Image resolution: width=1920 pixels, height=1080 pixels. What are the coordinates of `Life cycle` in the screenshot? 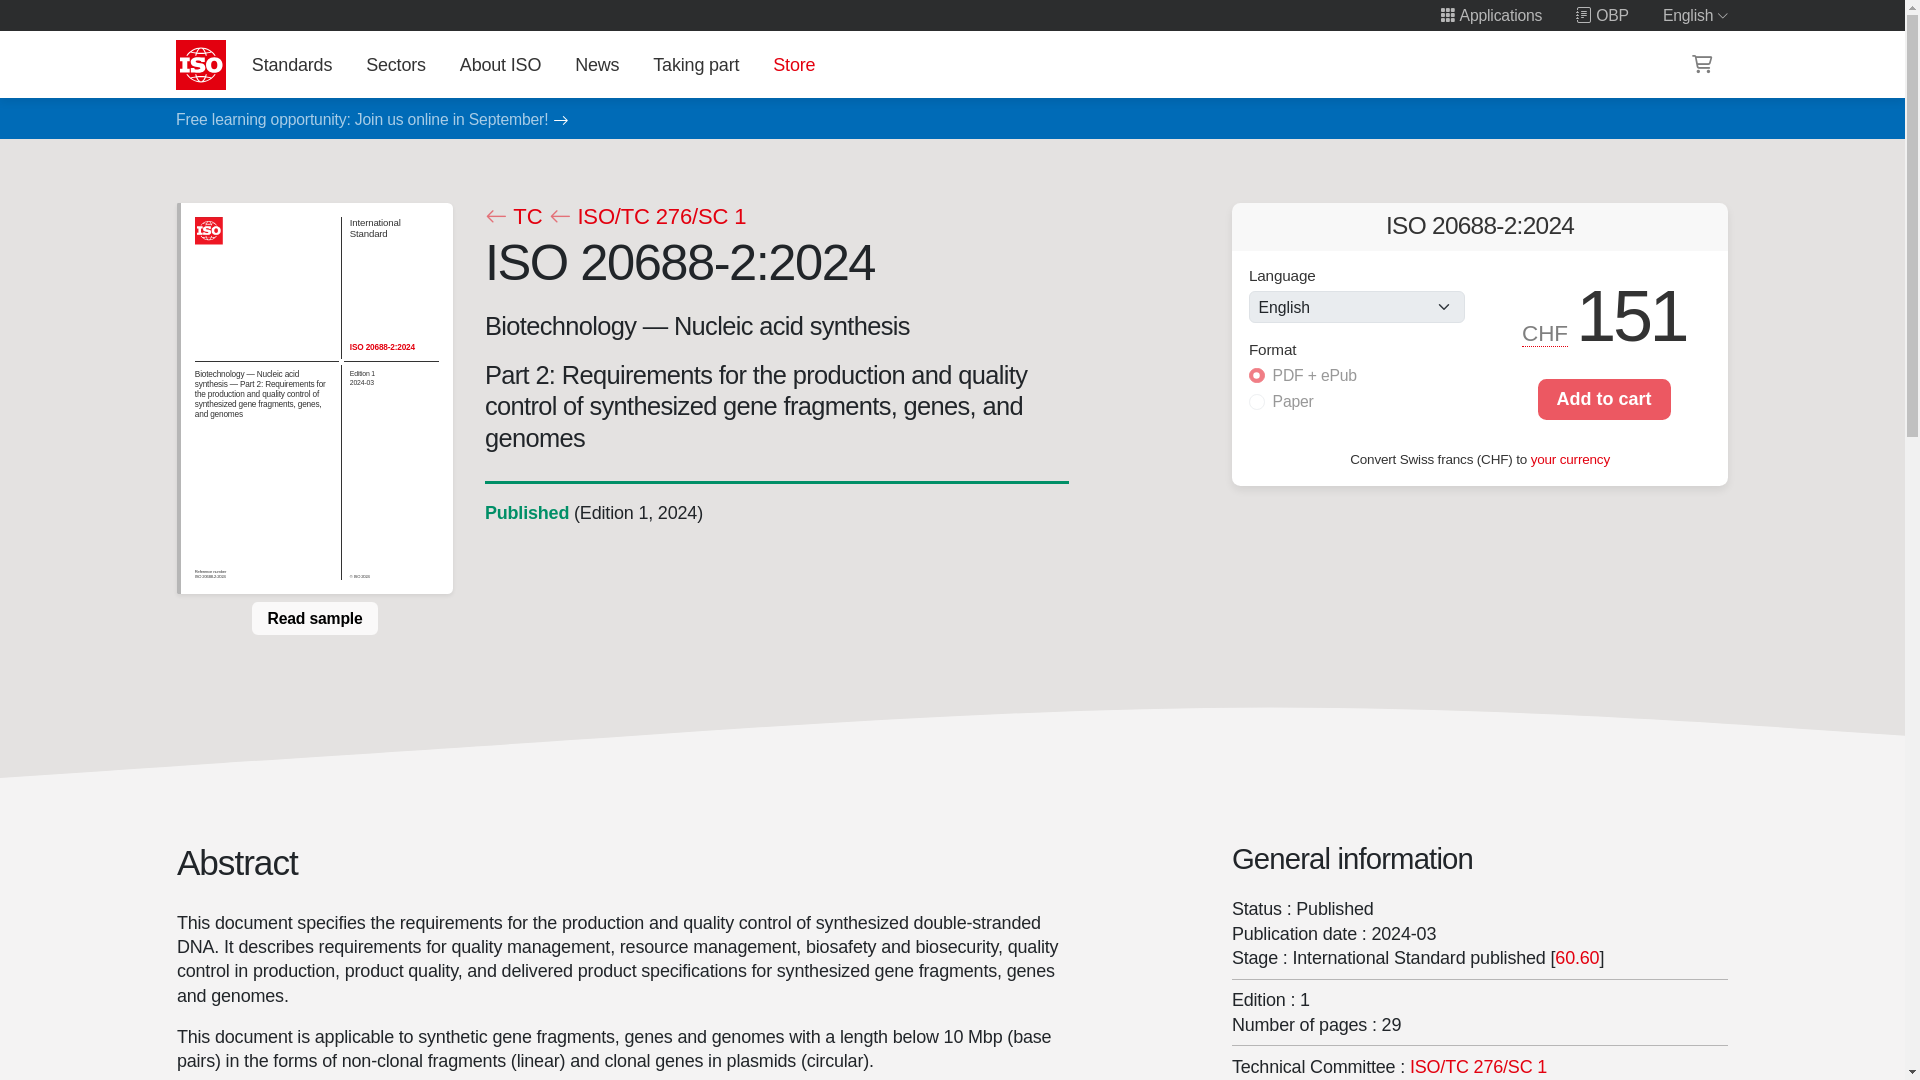 It's located at (526, 512).